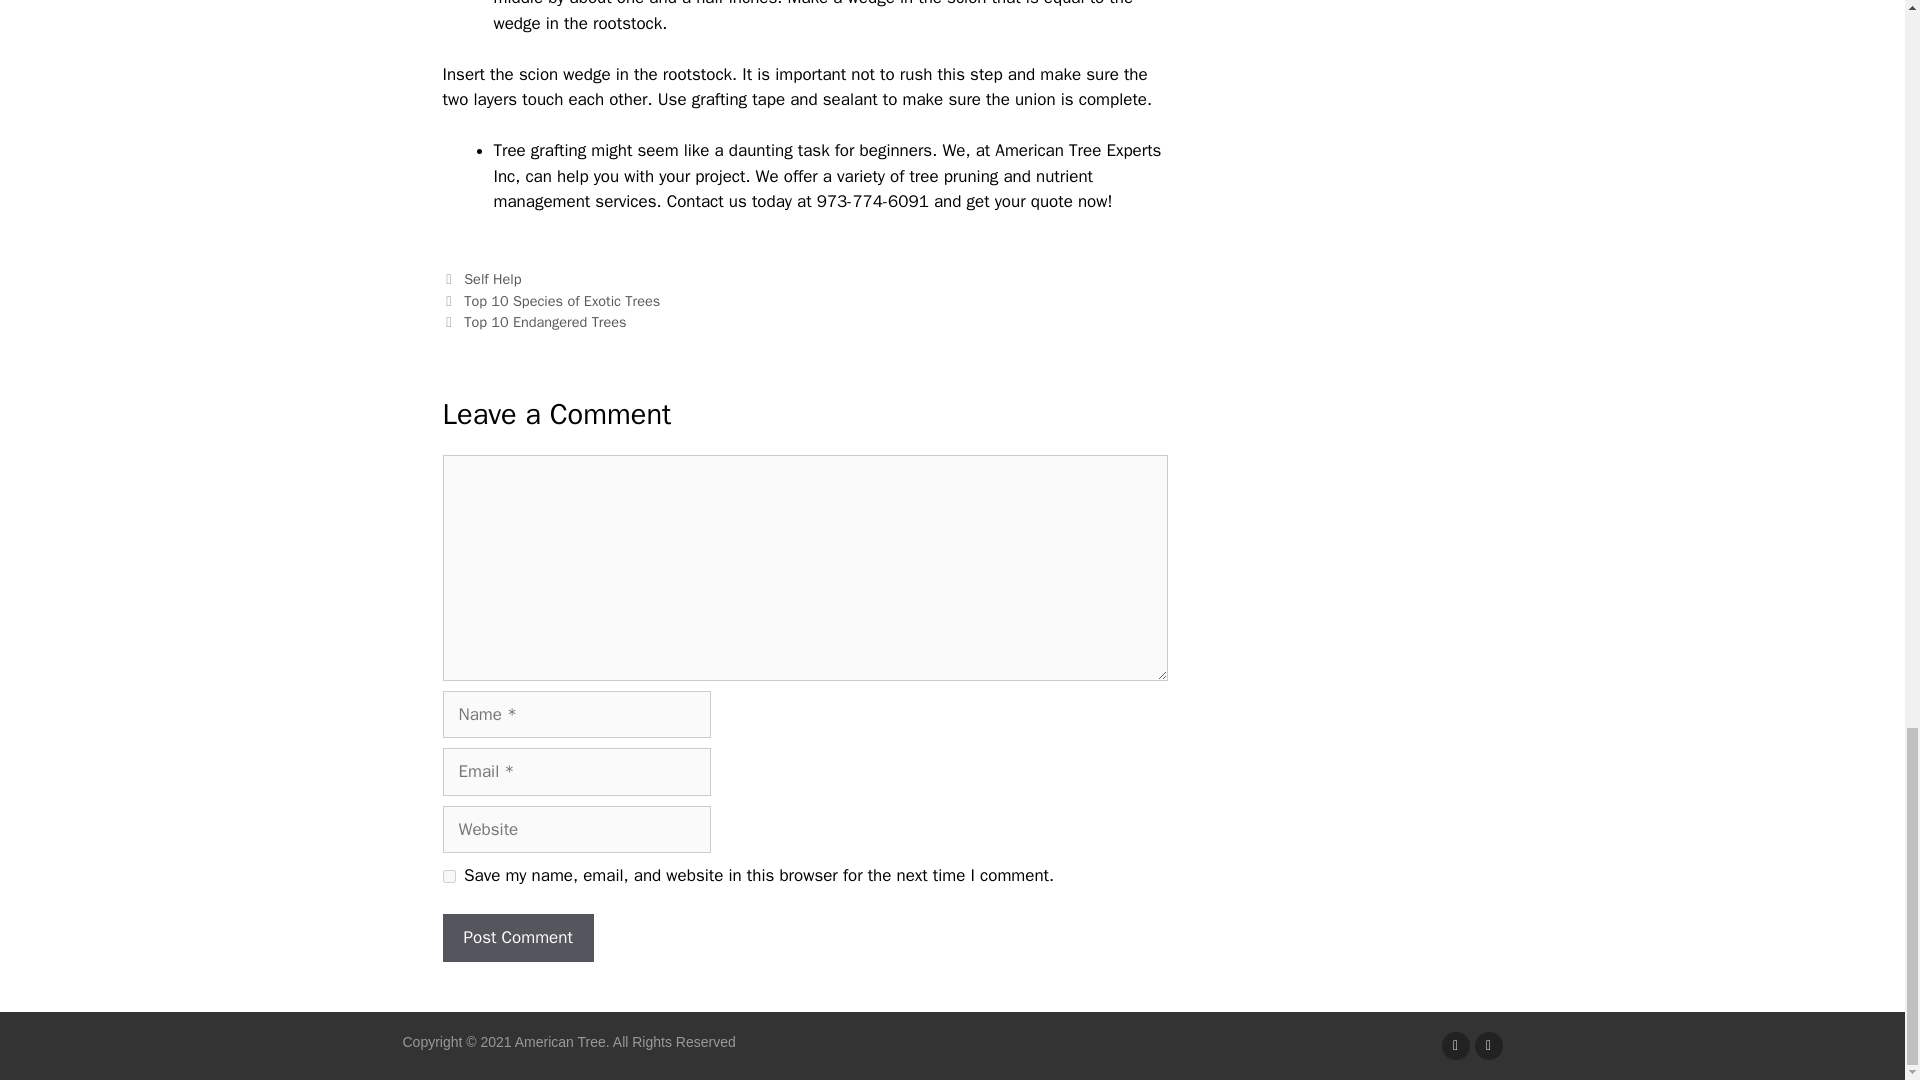  What do you see at coordinates (562, 300) in the screenshot?
I see `Top 10 Species of Exotic Trees` at bounding box center [562, 300].